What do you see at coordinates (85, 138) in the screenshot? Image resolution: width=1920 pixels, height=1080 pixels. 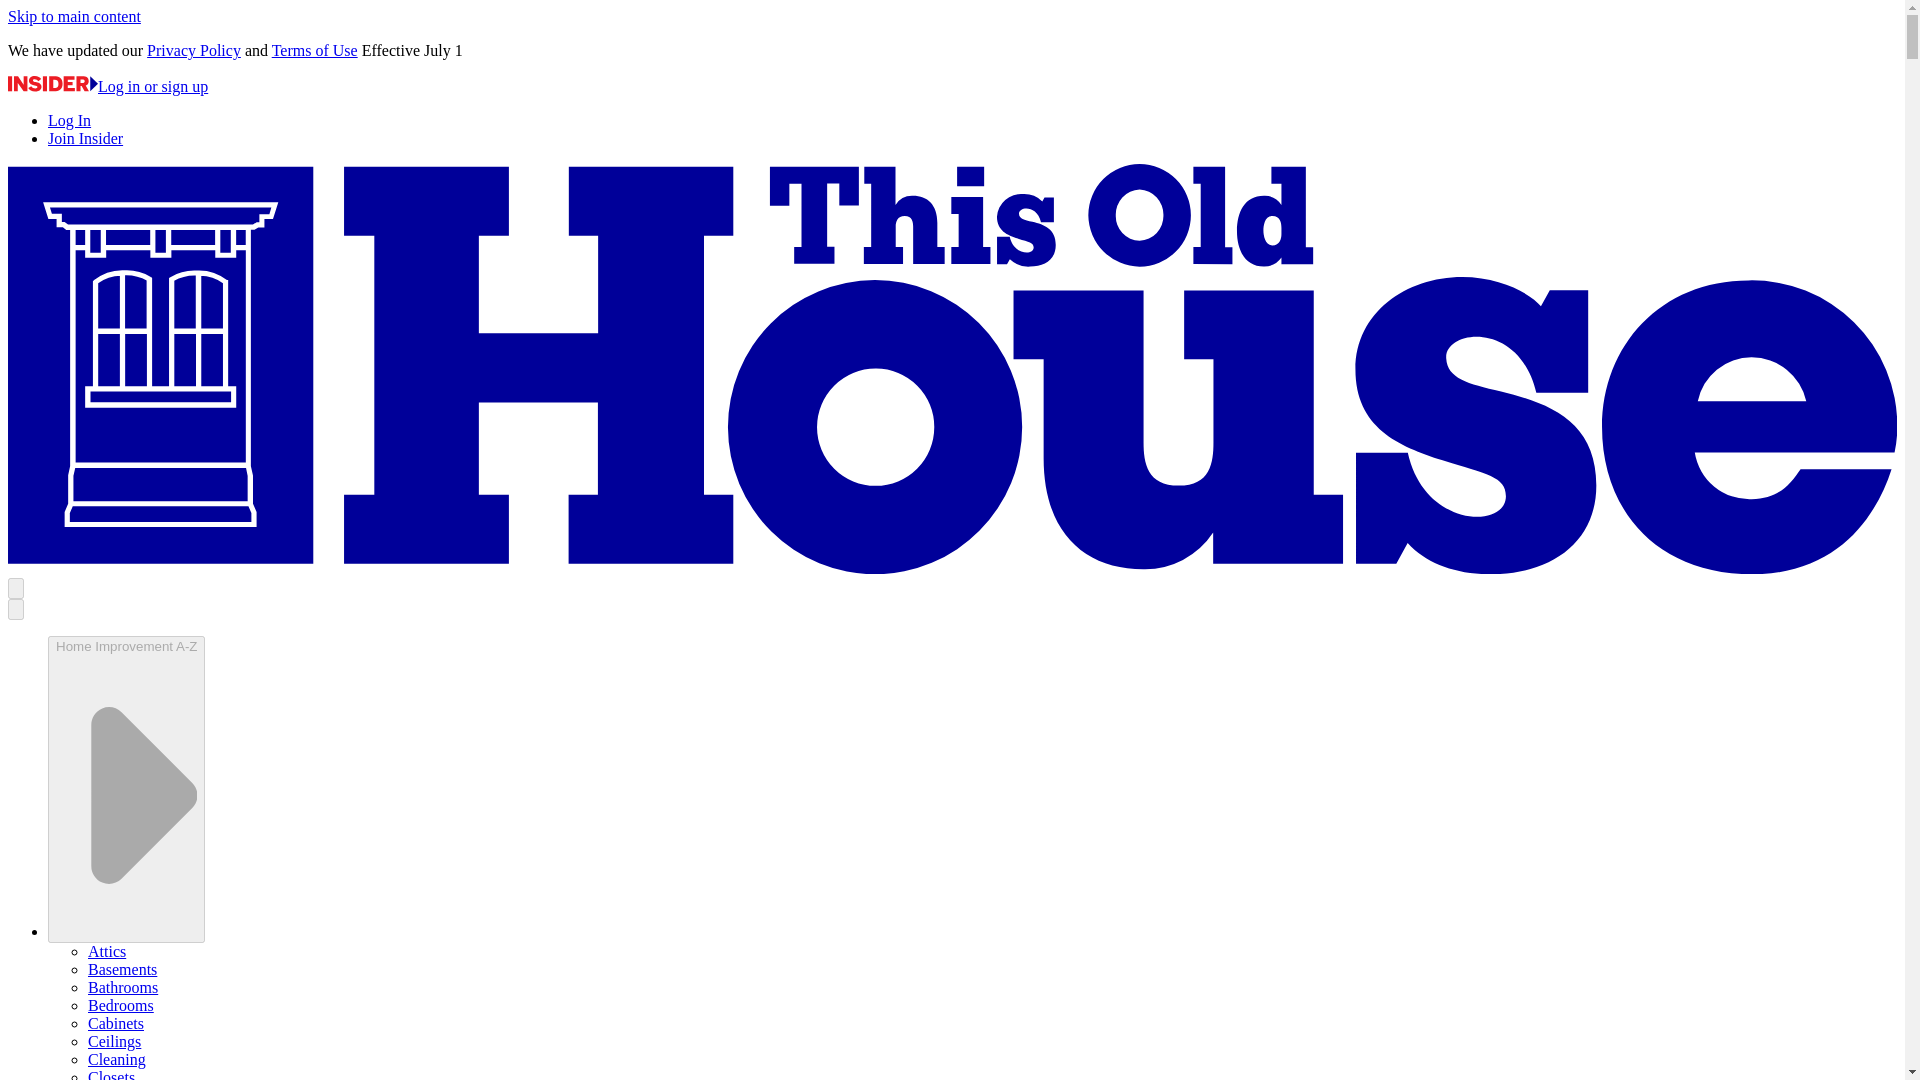 I see `Join Insider` at bounding box center [85, 138].